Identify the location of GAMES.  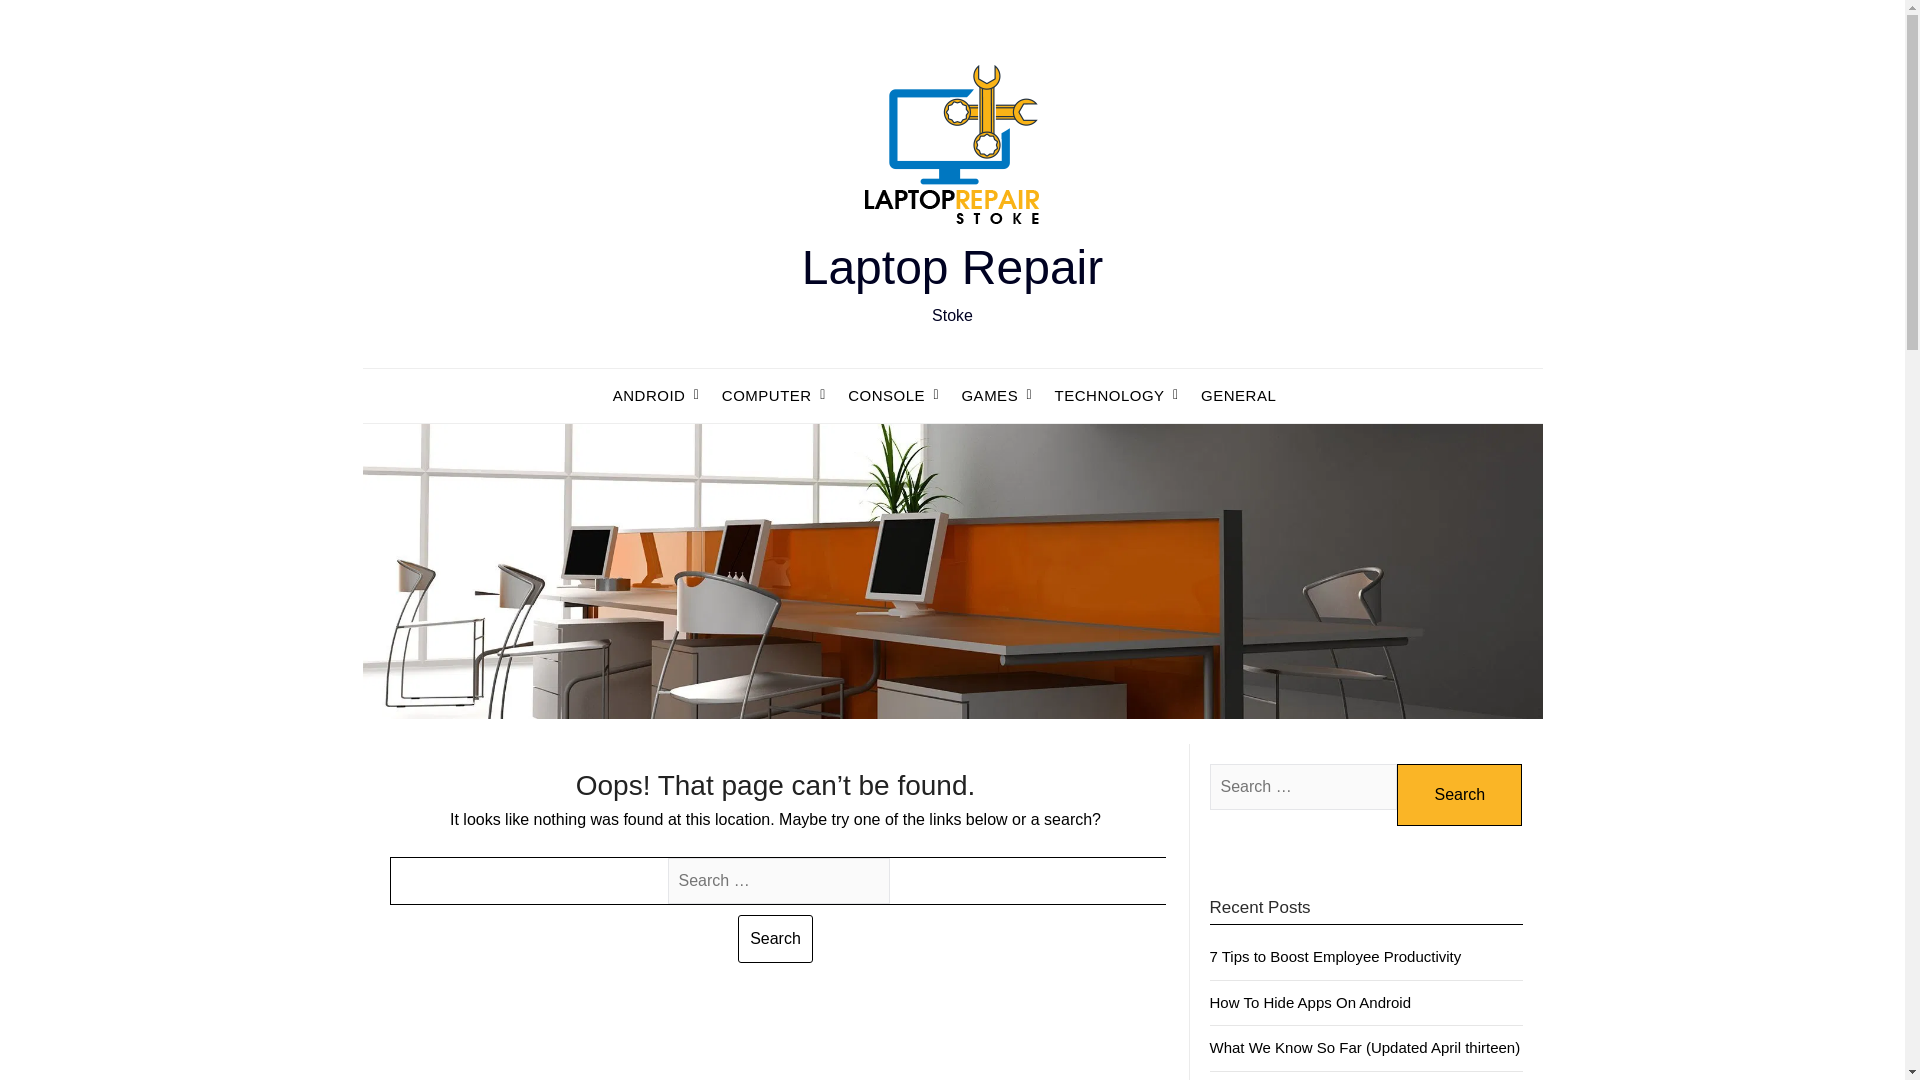
(989, 396).